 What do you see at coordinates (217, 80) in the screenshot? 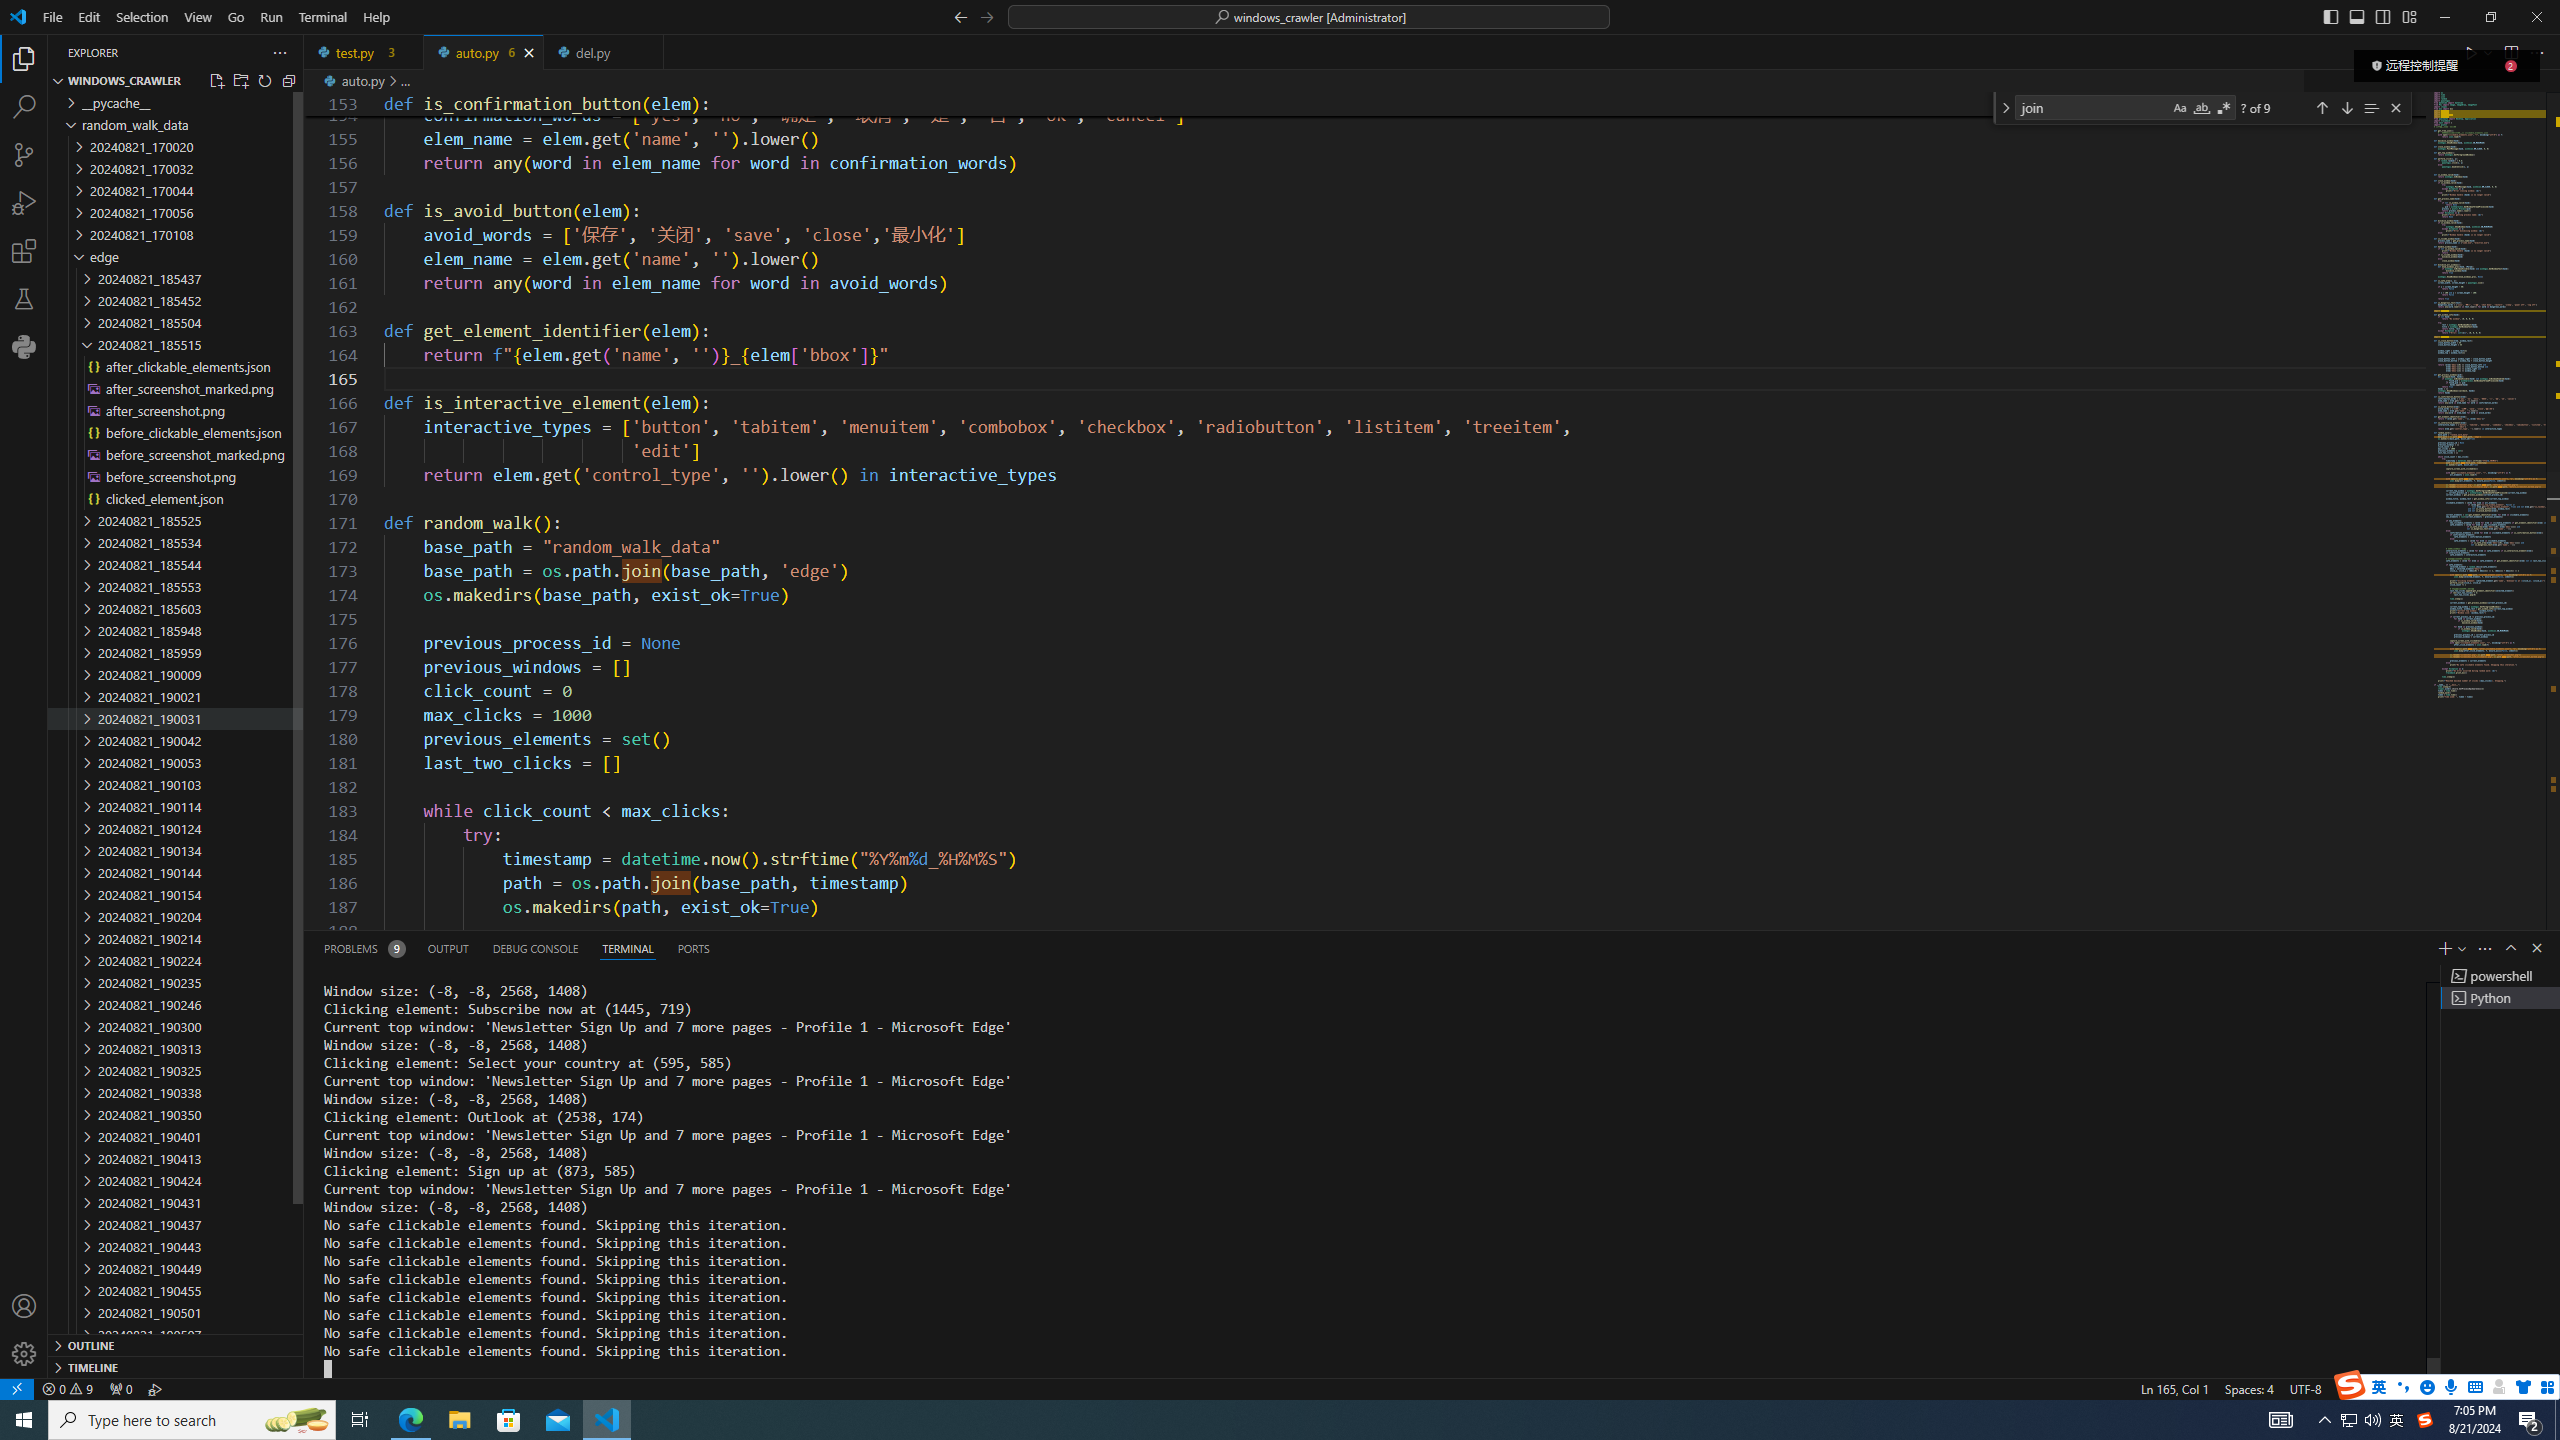
I see `New File...` at bounding box center [217, 80].